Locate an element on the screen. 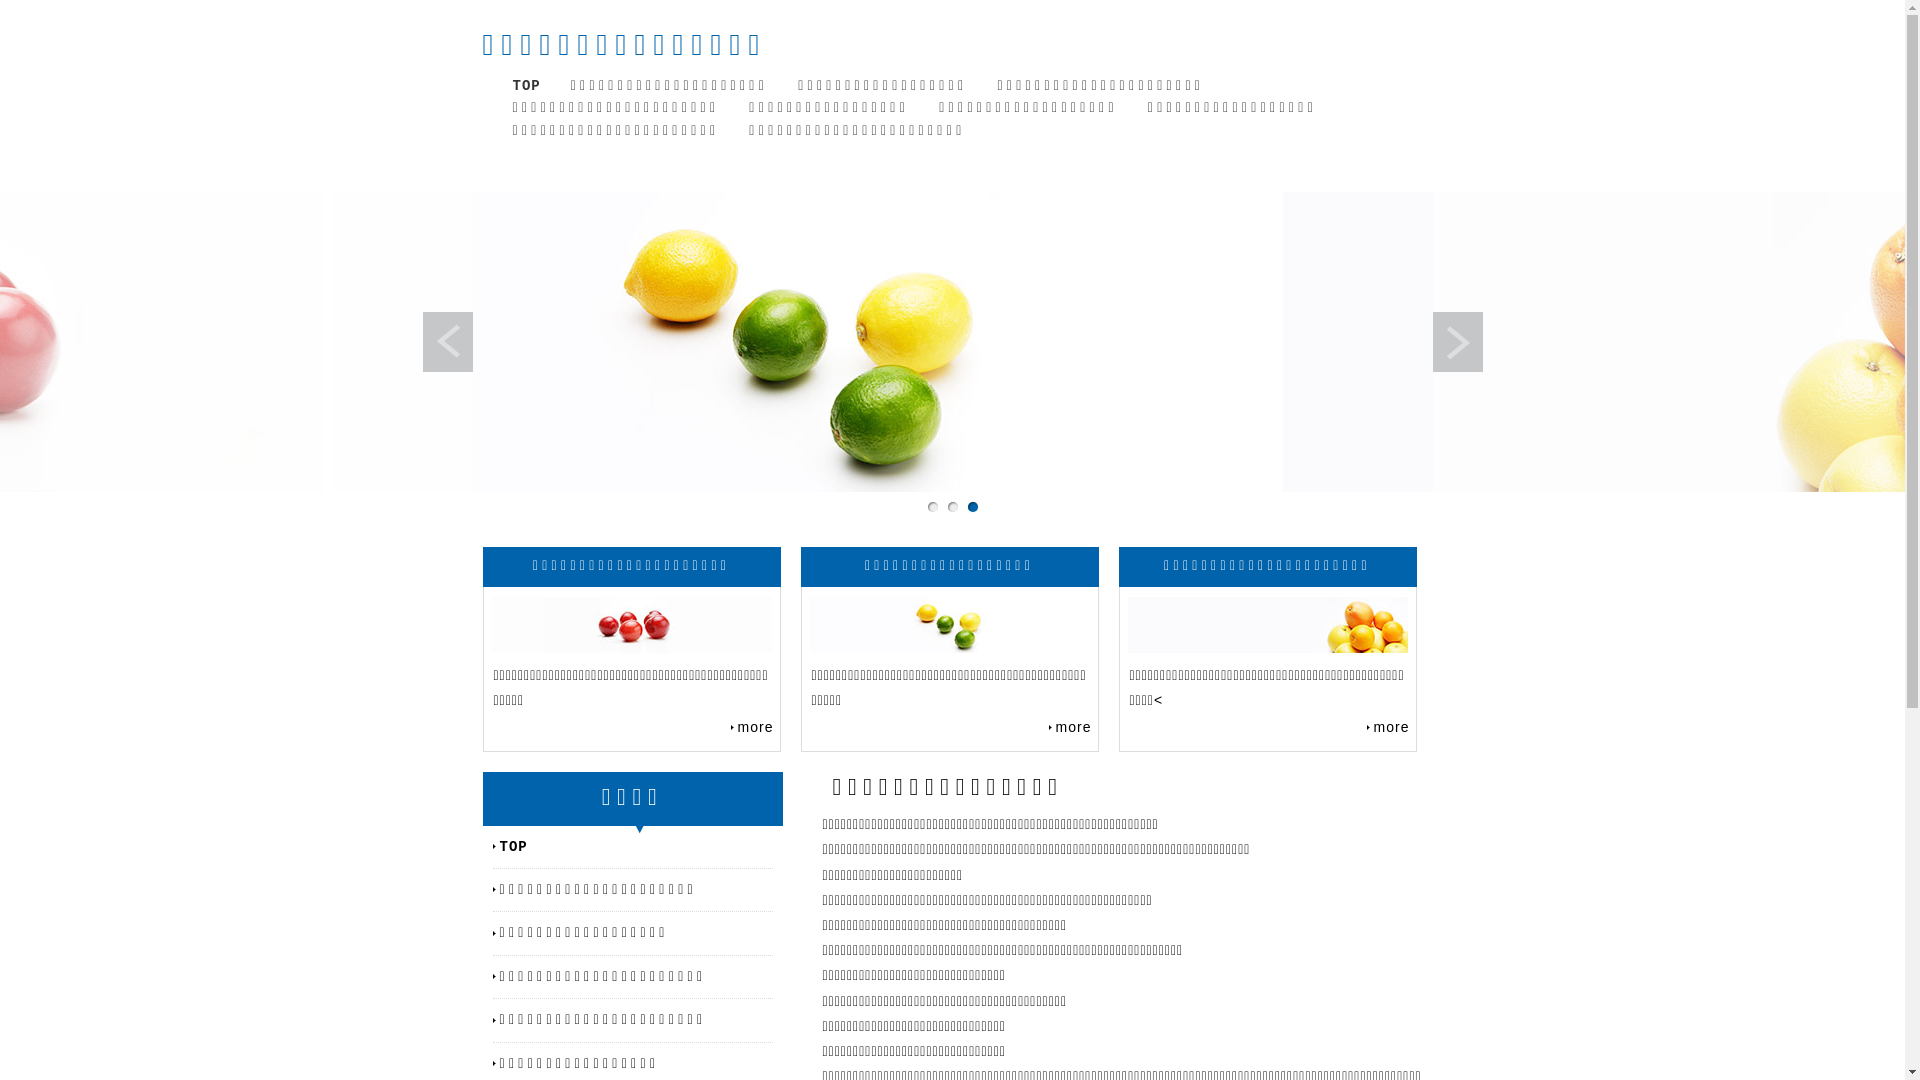 This screenshot has height=1080, width=1920. TOP is located at coordinates (636, 847).